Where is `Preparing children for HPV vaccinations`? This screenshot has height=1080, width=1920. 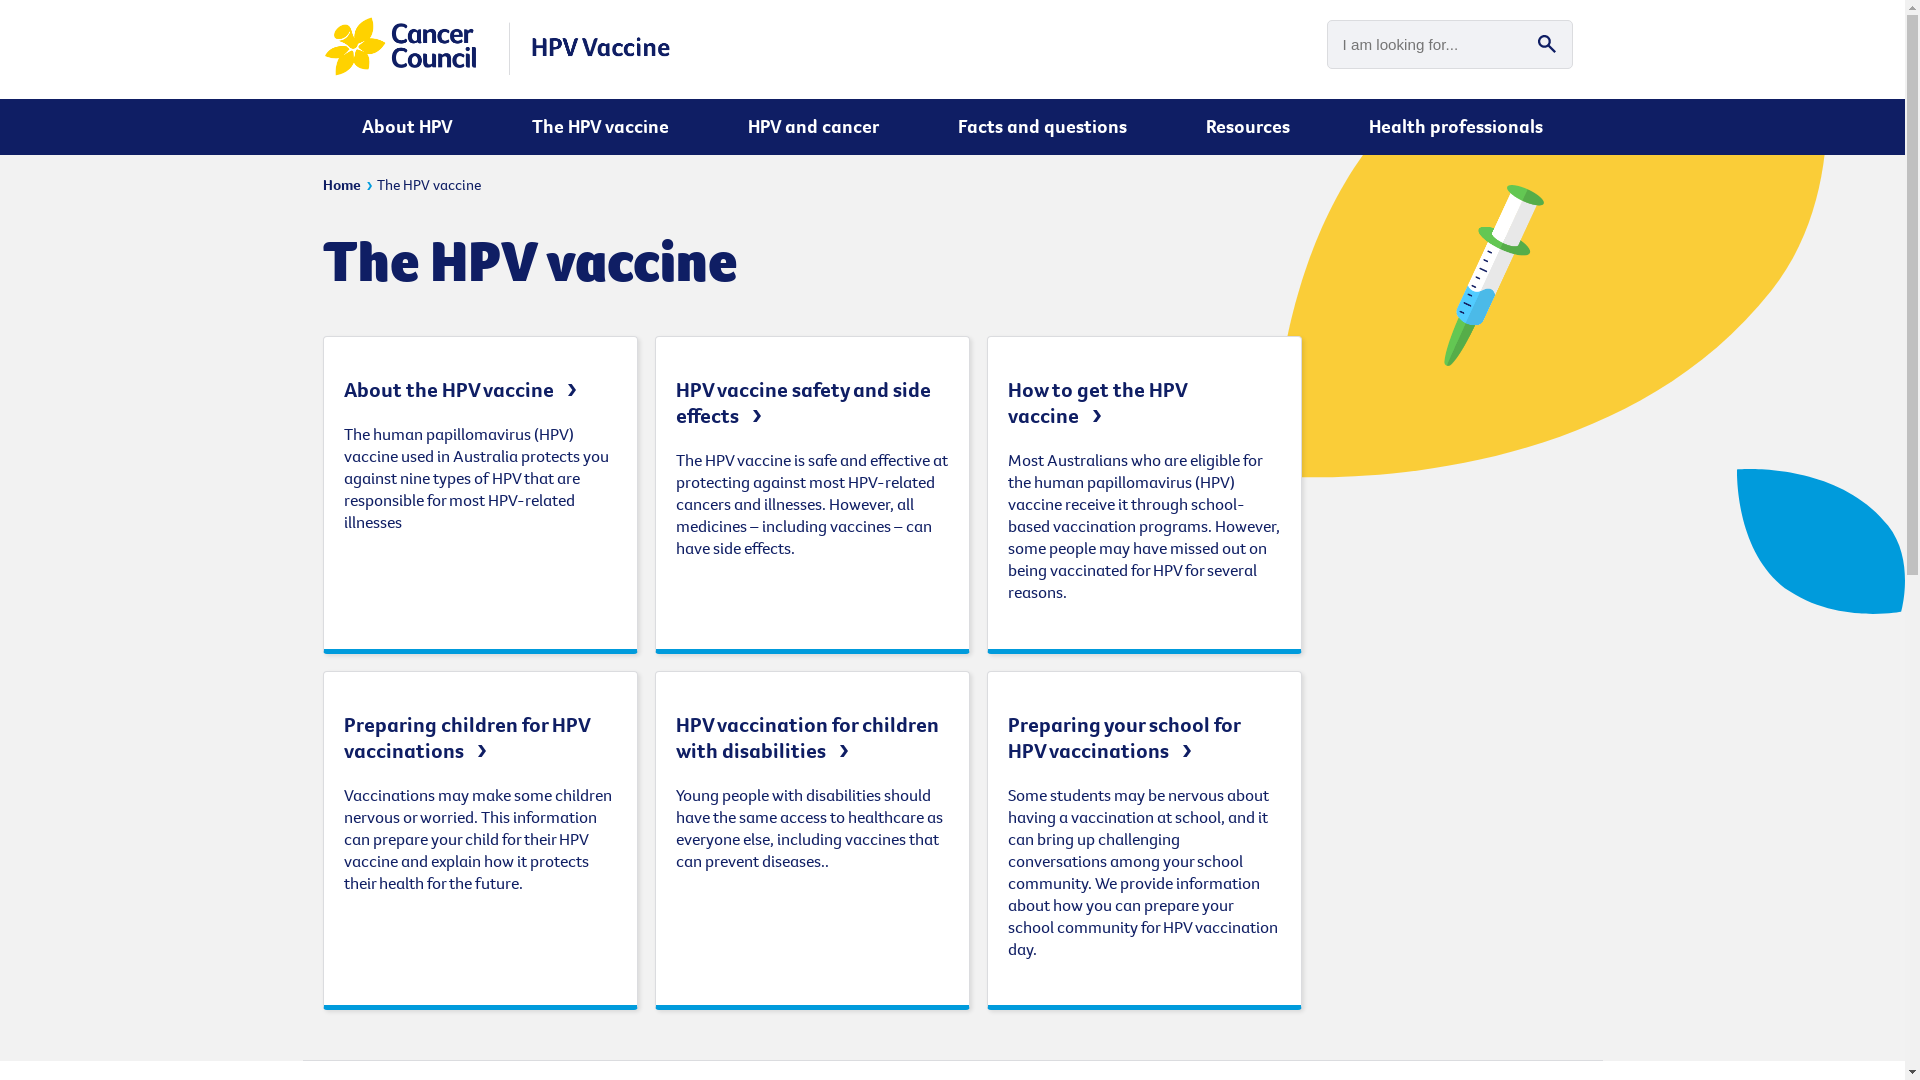
Preparing children for HPV vaccinations is located at coordinates (468, 738).